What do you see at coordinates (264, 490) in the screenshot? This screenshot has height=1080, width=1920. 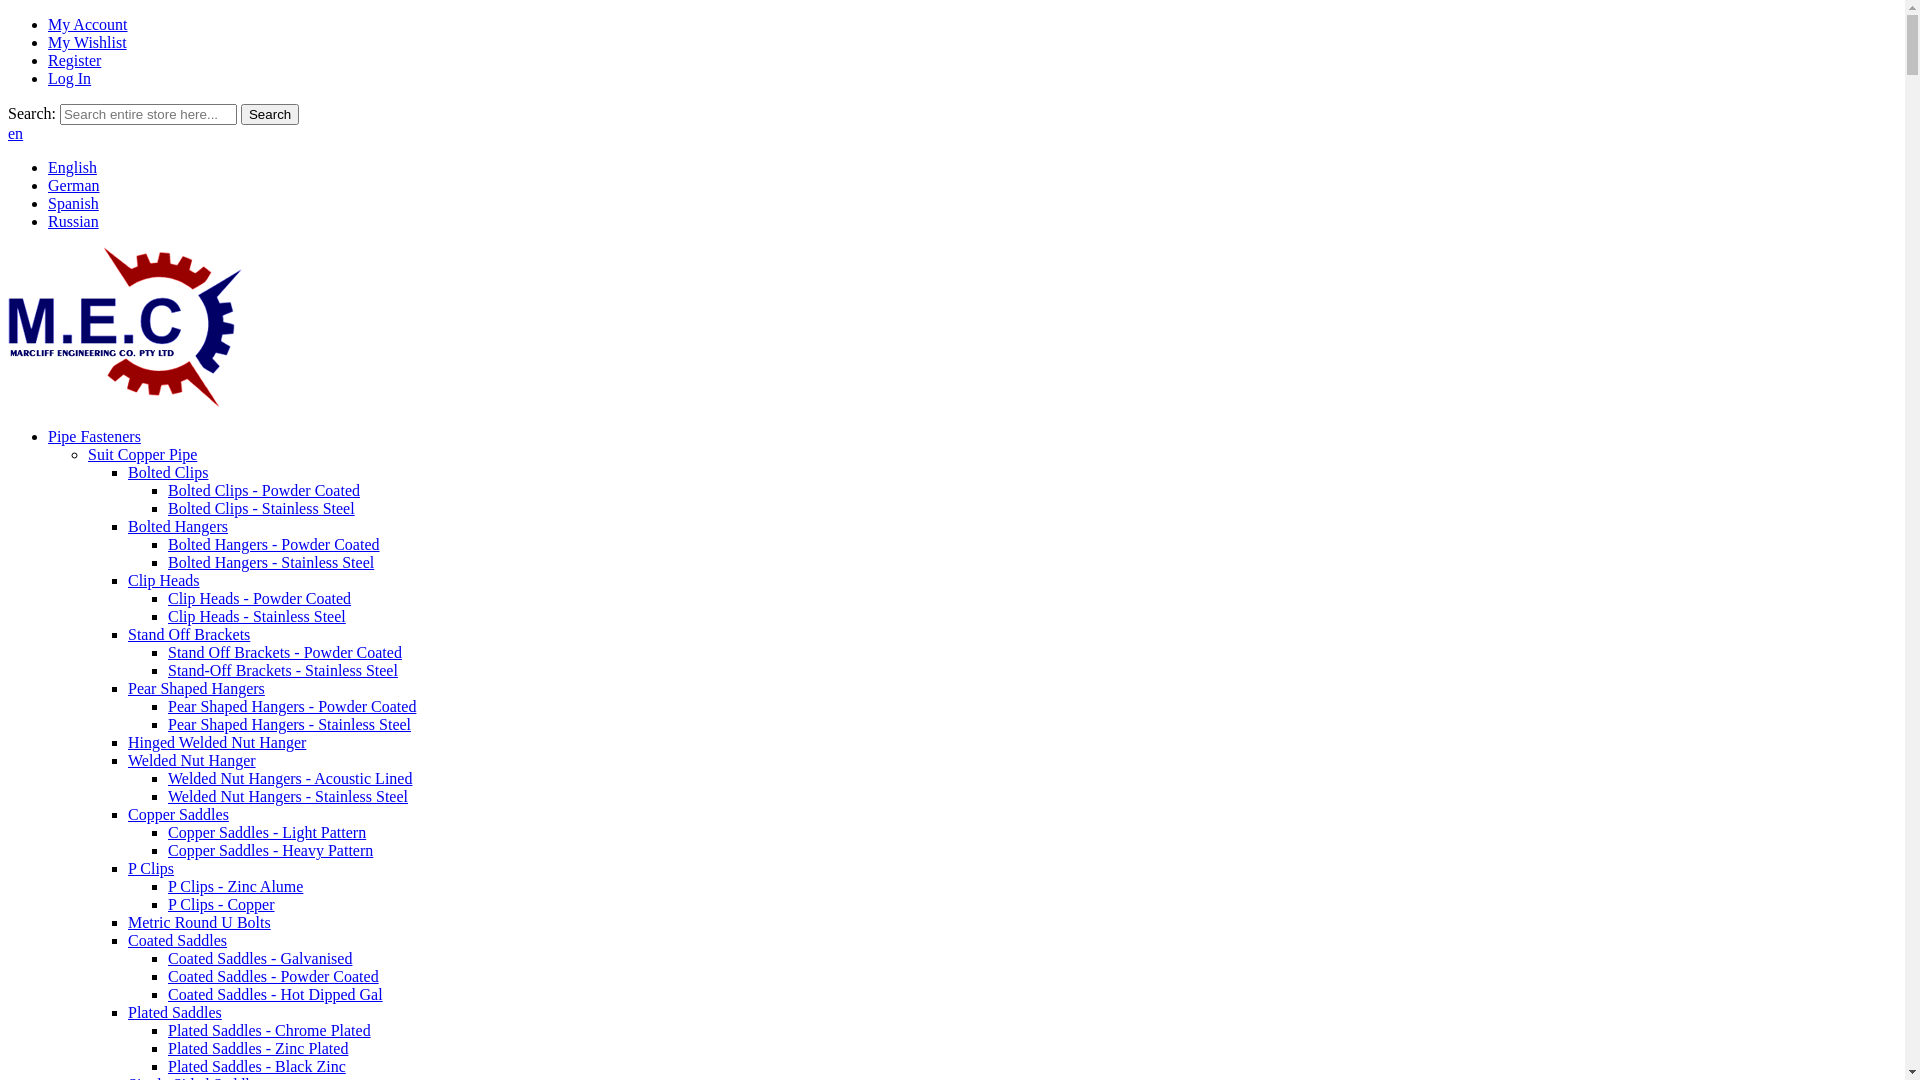 I see `Bolted Clips - Powder Coated` at bounding box center [264, 490].